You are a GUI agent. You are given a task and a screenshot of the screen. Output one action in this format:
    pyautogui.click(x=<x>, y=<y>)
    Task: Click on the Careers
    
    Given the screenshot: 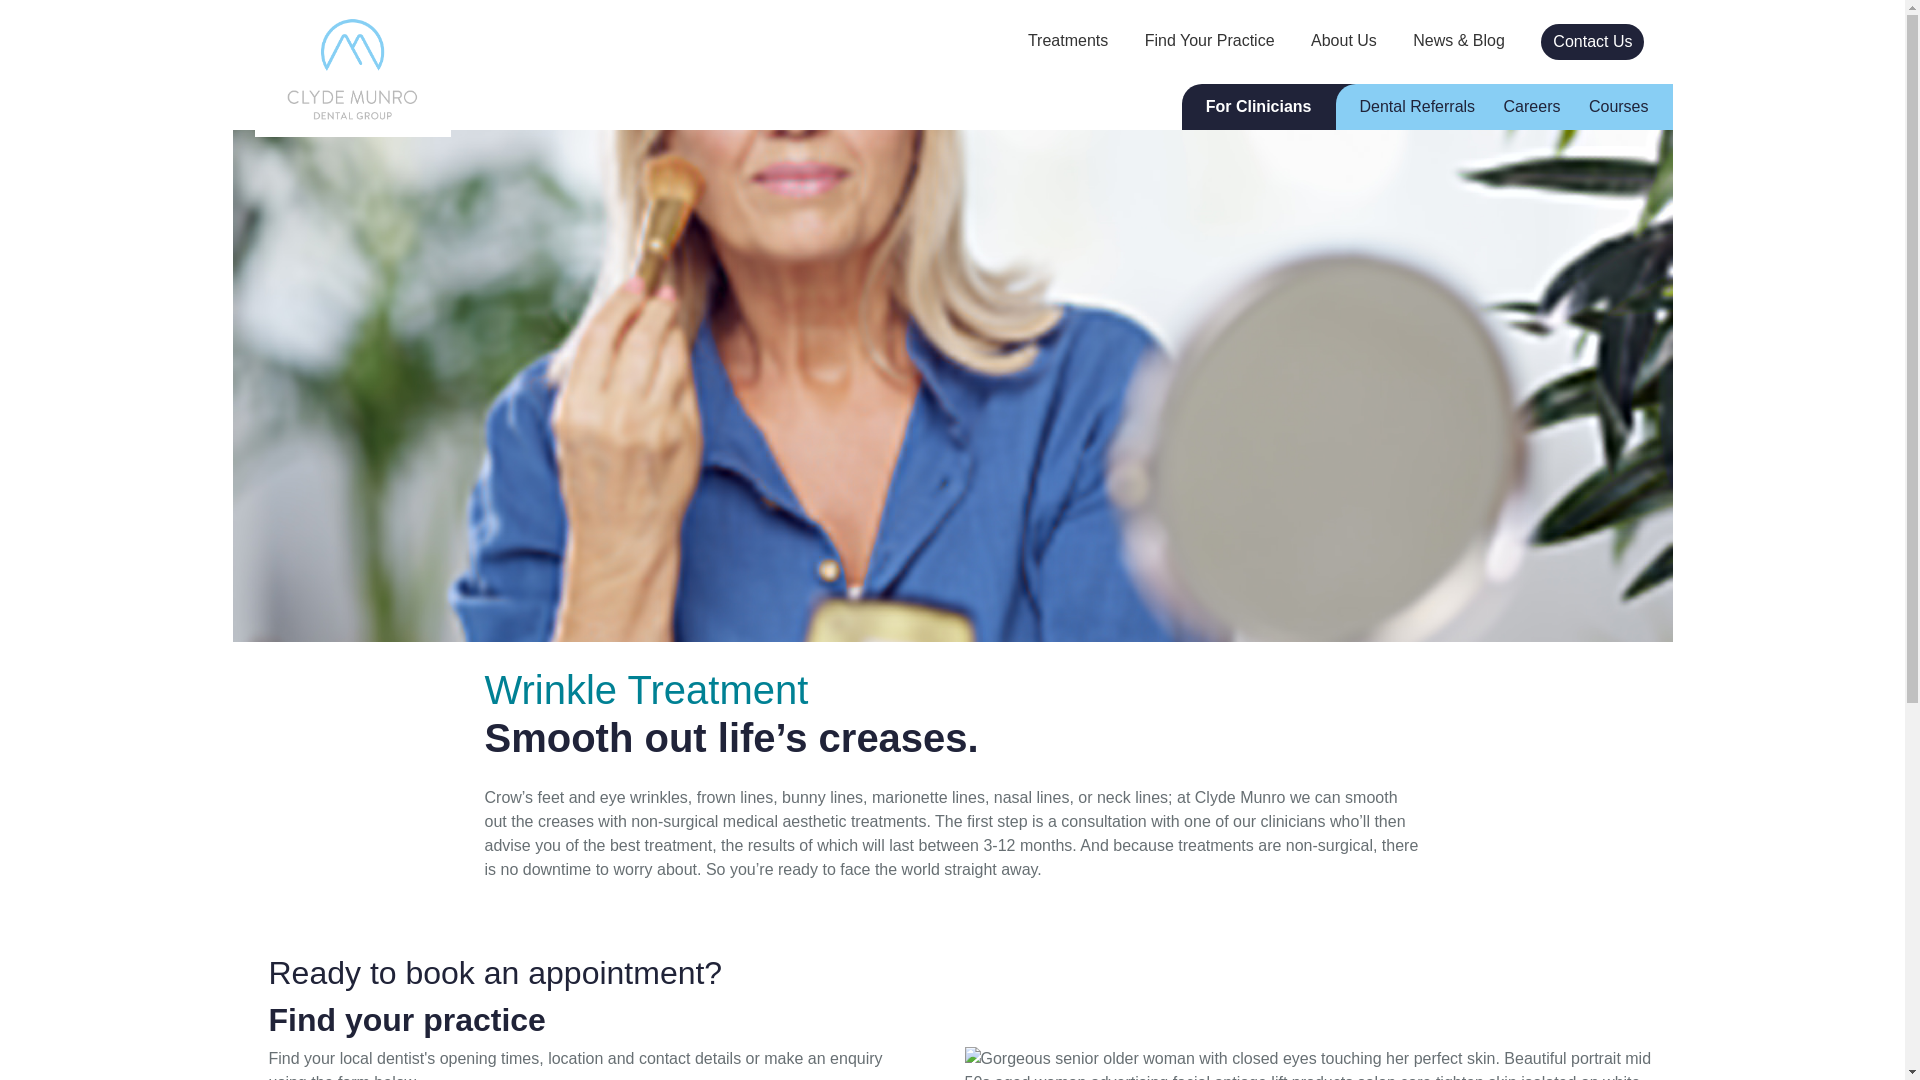 What is the action you would take?
    pyautogui.click(x=1532, y=107)
    